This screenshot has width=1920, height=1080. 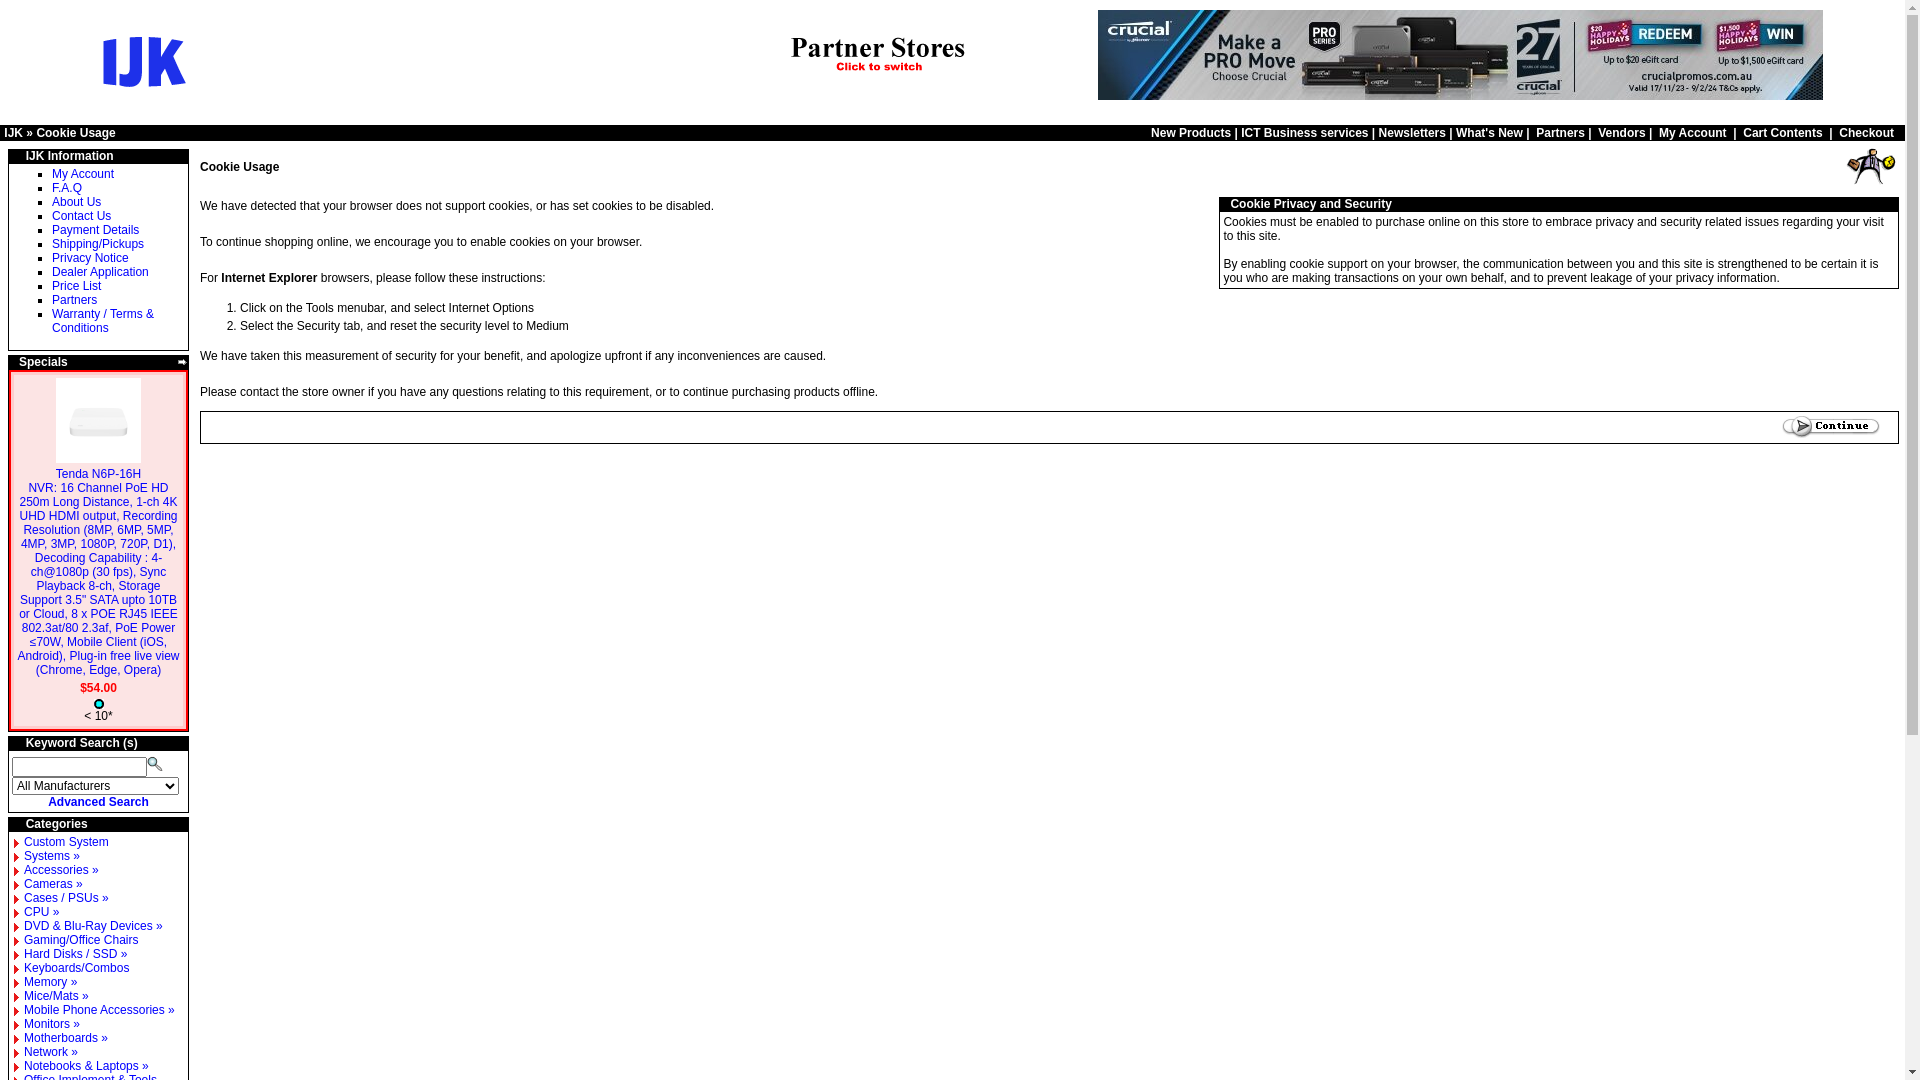 What do you see at coordinates (1870, 166) in the screenshot?
I see ` Cookie Usage ` at bounding box center [1870, 166].